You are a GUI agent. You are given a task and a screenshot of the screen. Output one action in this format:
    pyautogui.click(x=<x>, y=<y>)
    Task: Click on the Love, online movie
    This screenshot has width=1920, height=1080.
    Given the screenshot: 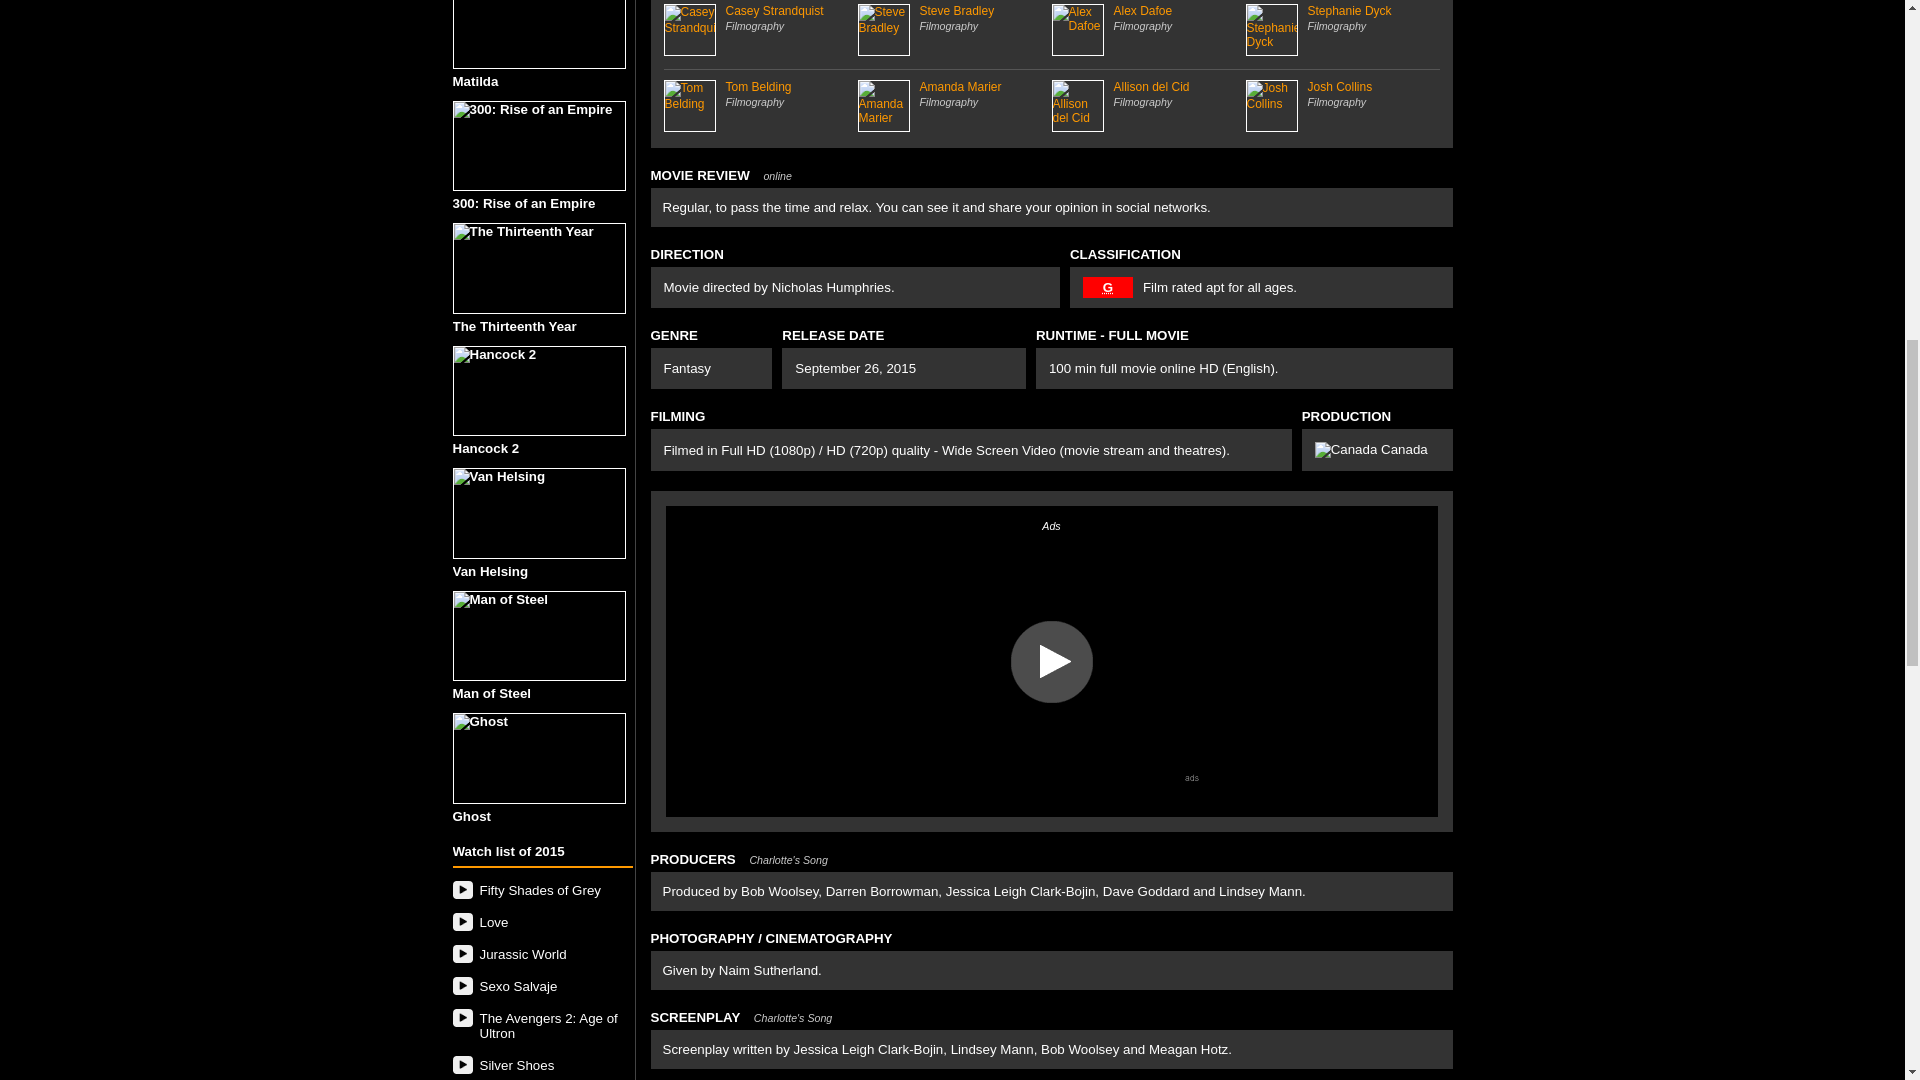 What is the action you would take?
    pyautogui.click(x=541, y=922)
    